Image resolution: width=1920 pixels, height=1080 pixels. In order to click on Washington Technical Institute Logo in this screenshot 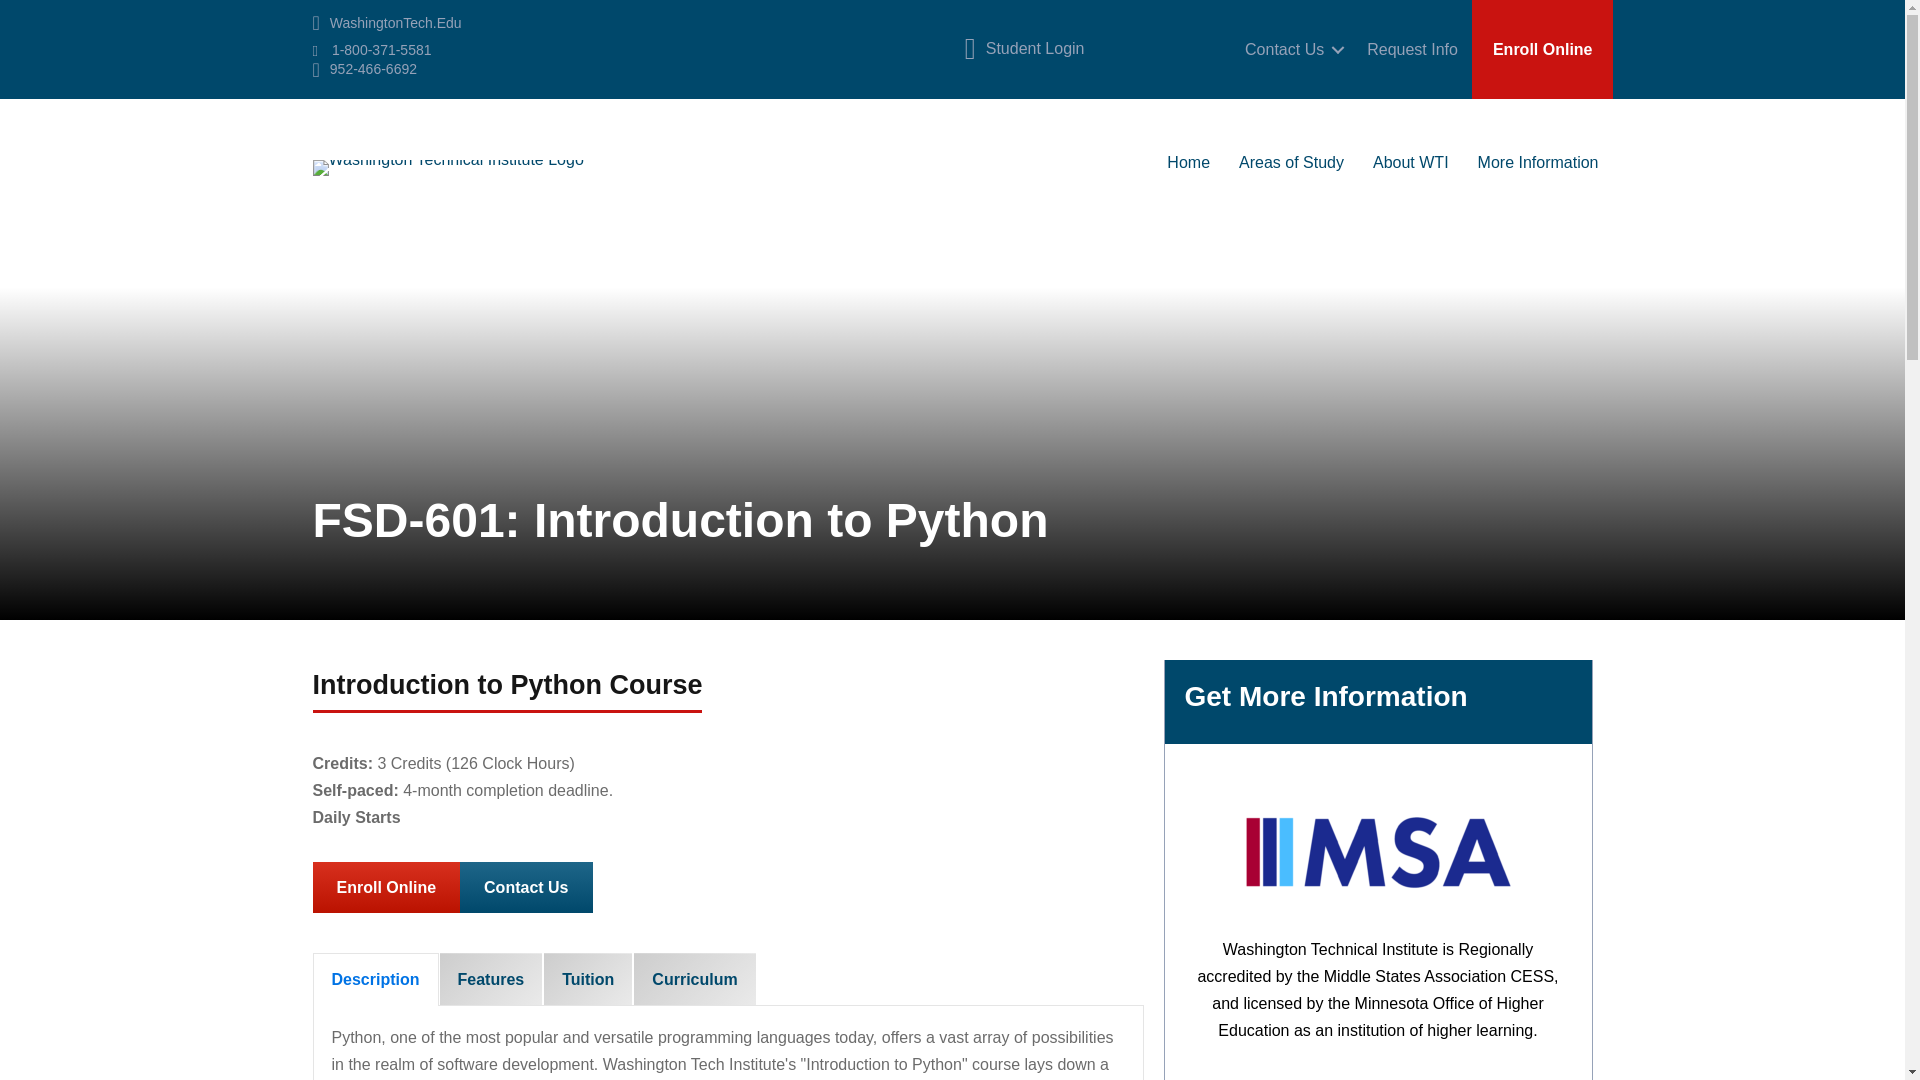, I will do `click(447, 168)`.